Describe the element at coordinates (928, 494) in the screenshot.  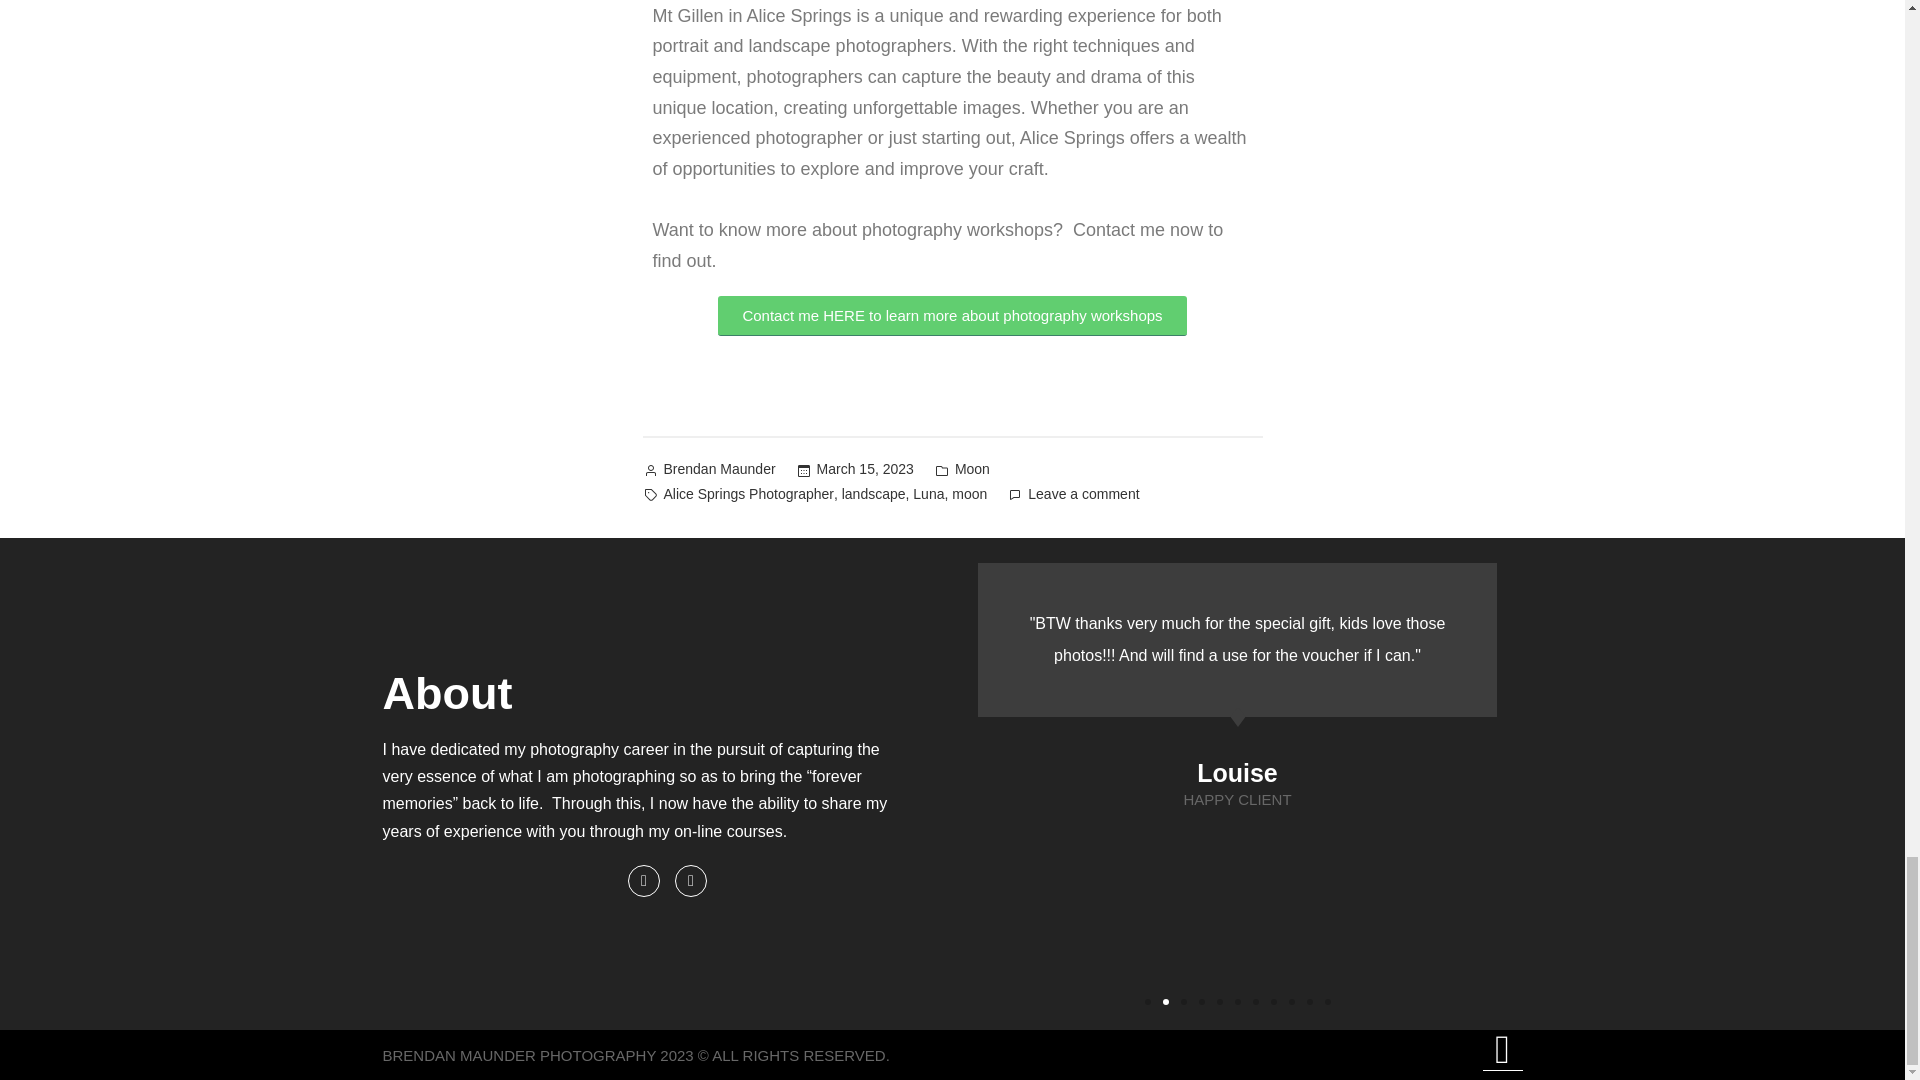
I see `Luna` at that location.